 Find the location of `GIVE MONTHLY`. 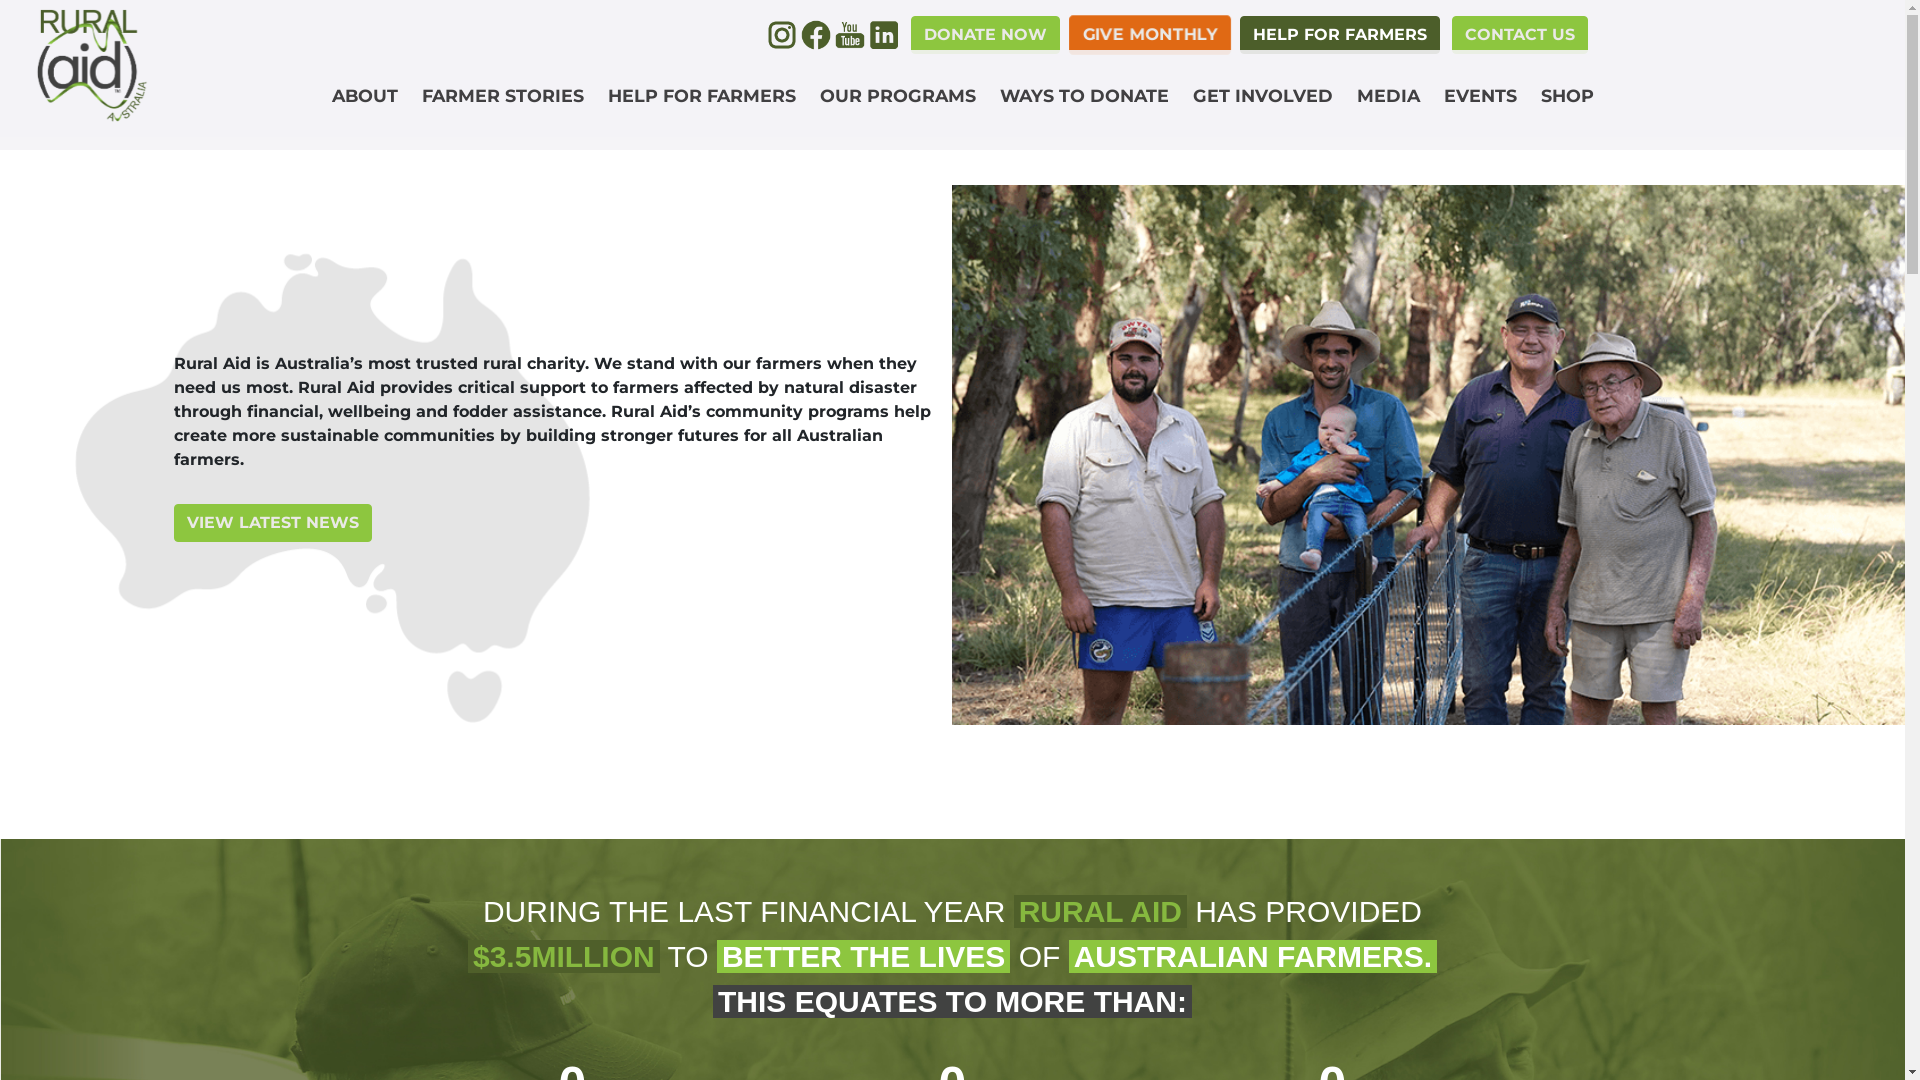

GIVE MONTHLY is located at coordinates (1149, 35).